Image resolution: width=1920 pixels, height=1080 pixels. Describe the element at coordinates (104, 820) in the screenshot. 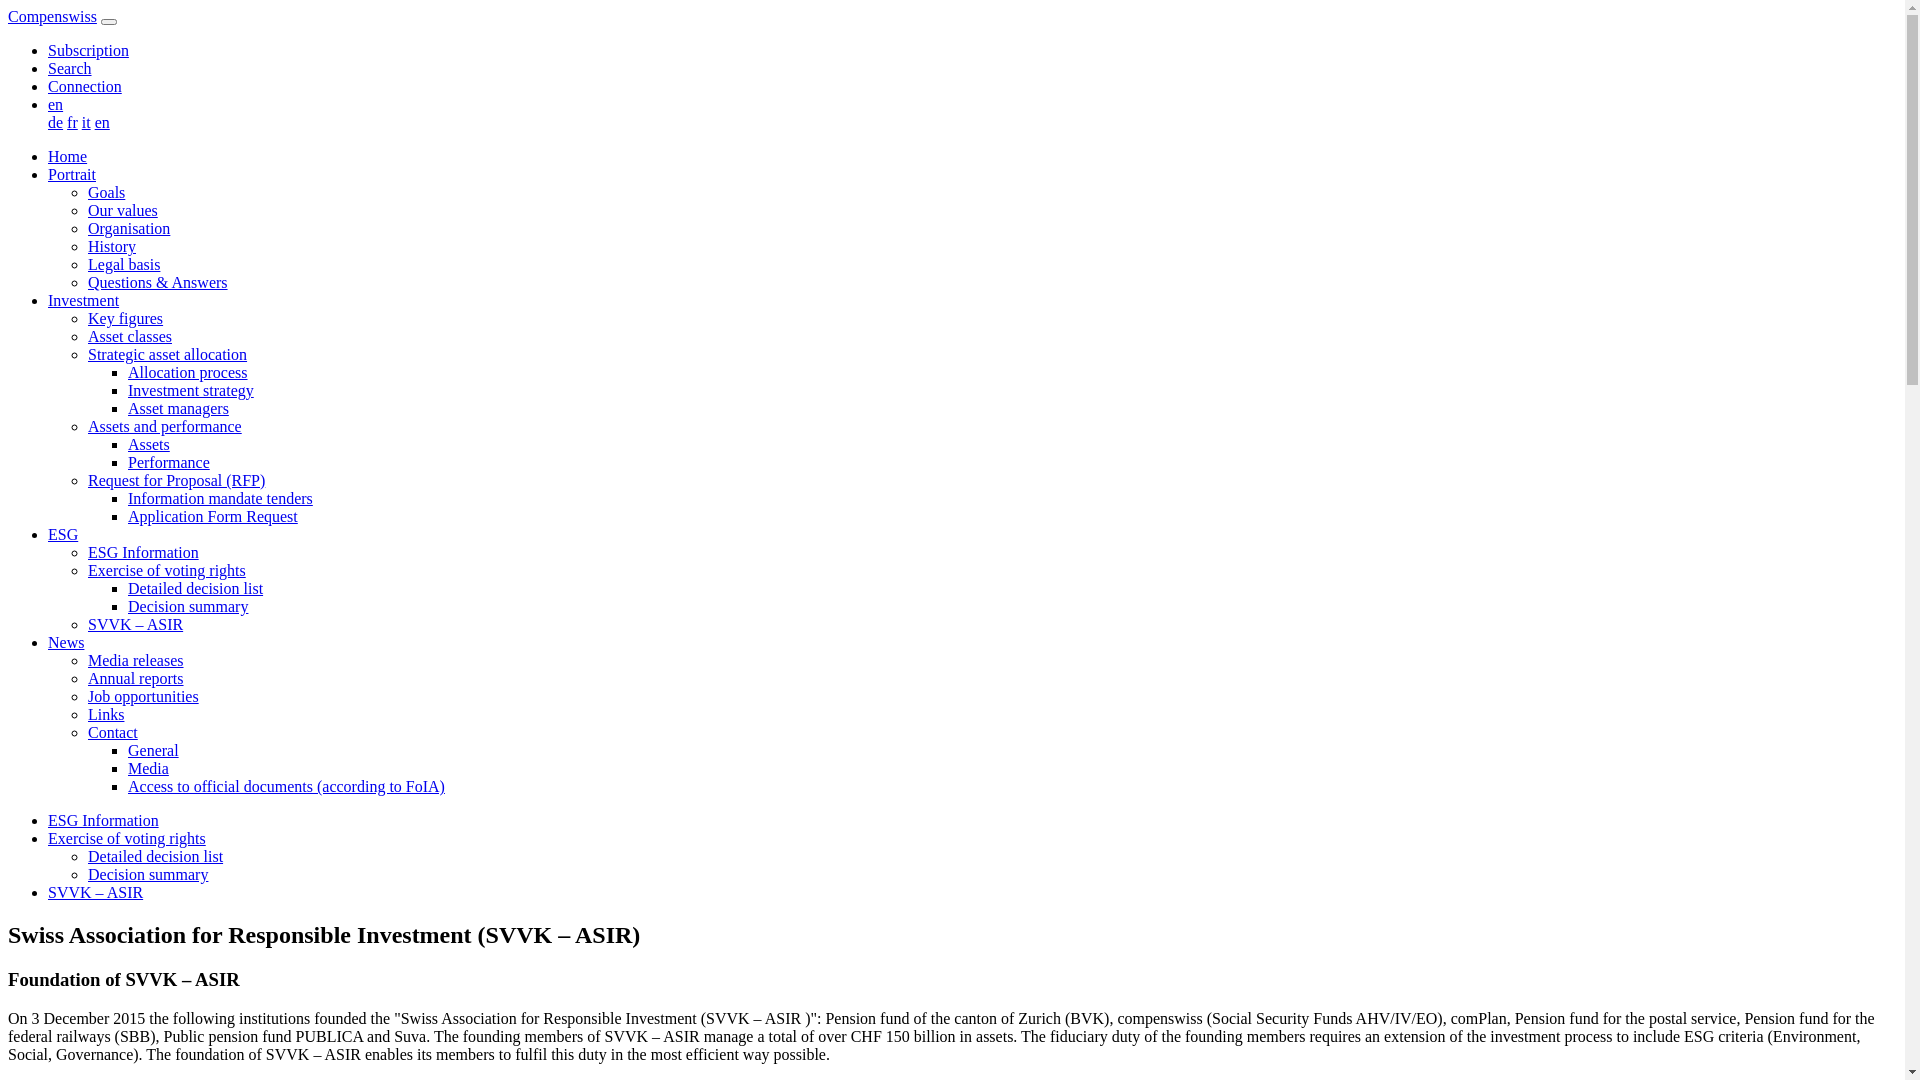

I see `ESG Information` at that location.